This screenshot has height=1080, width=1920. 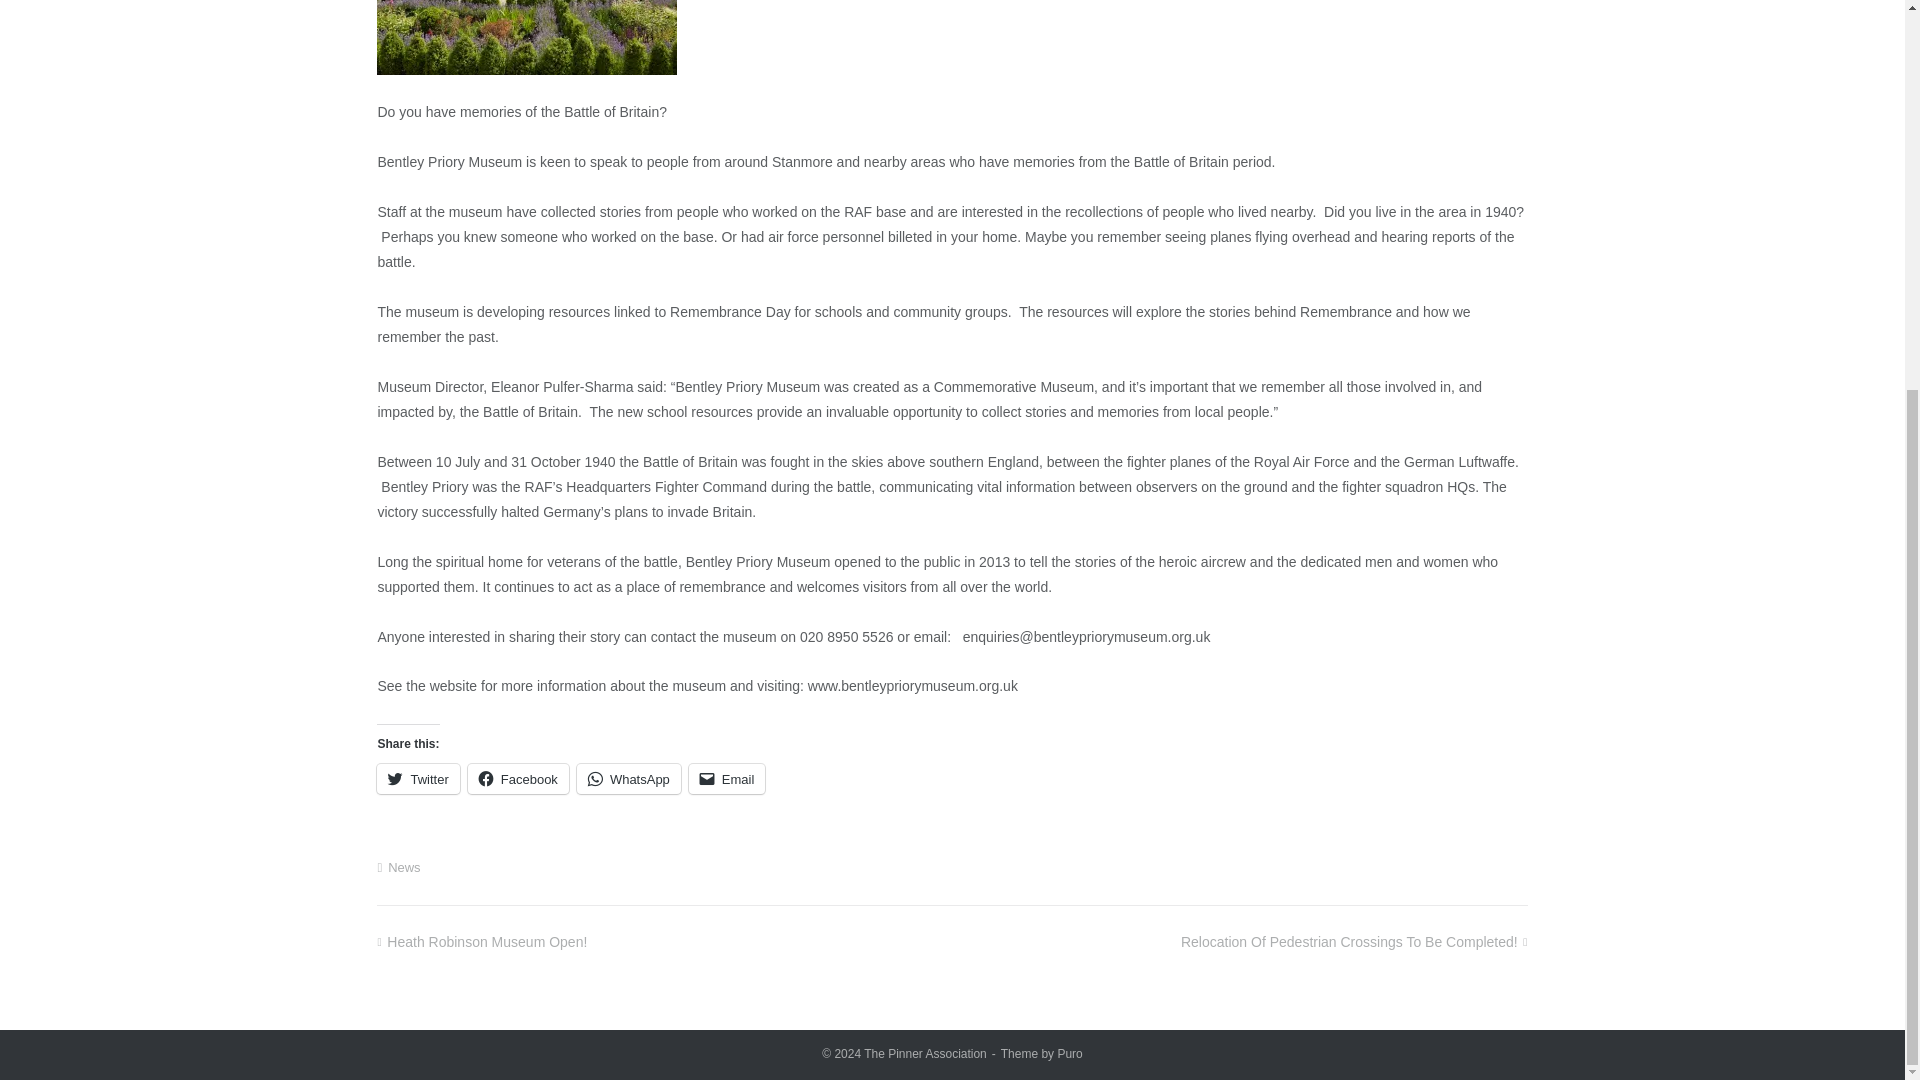 What do you see at coordinates (728, 778) in the screenshot?
I see `Email` at bounding box center [728, 778].